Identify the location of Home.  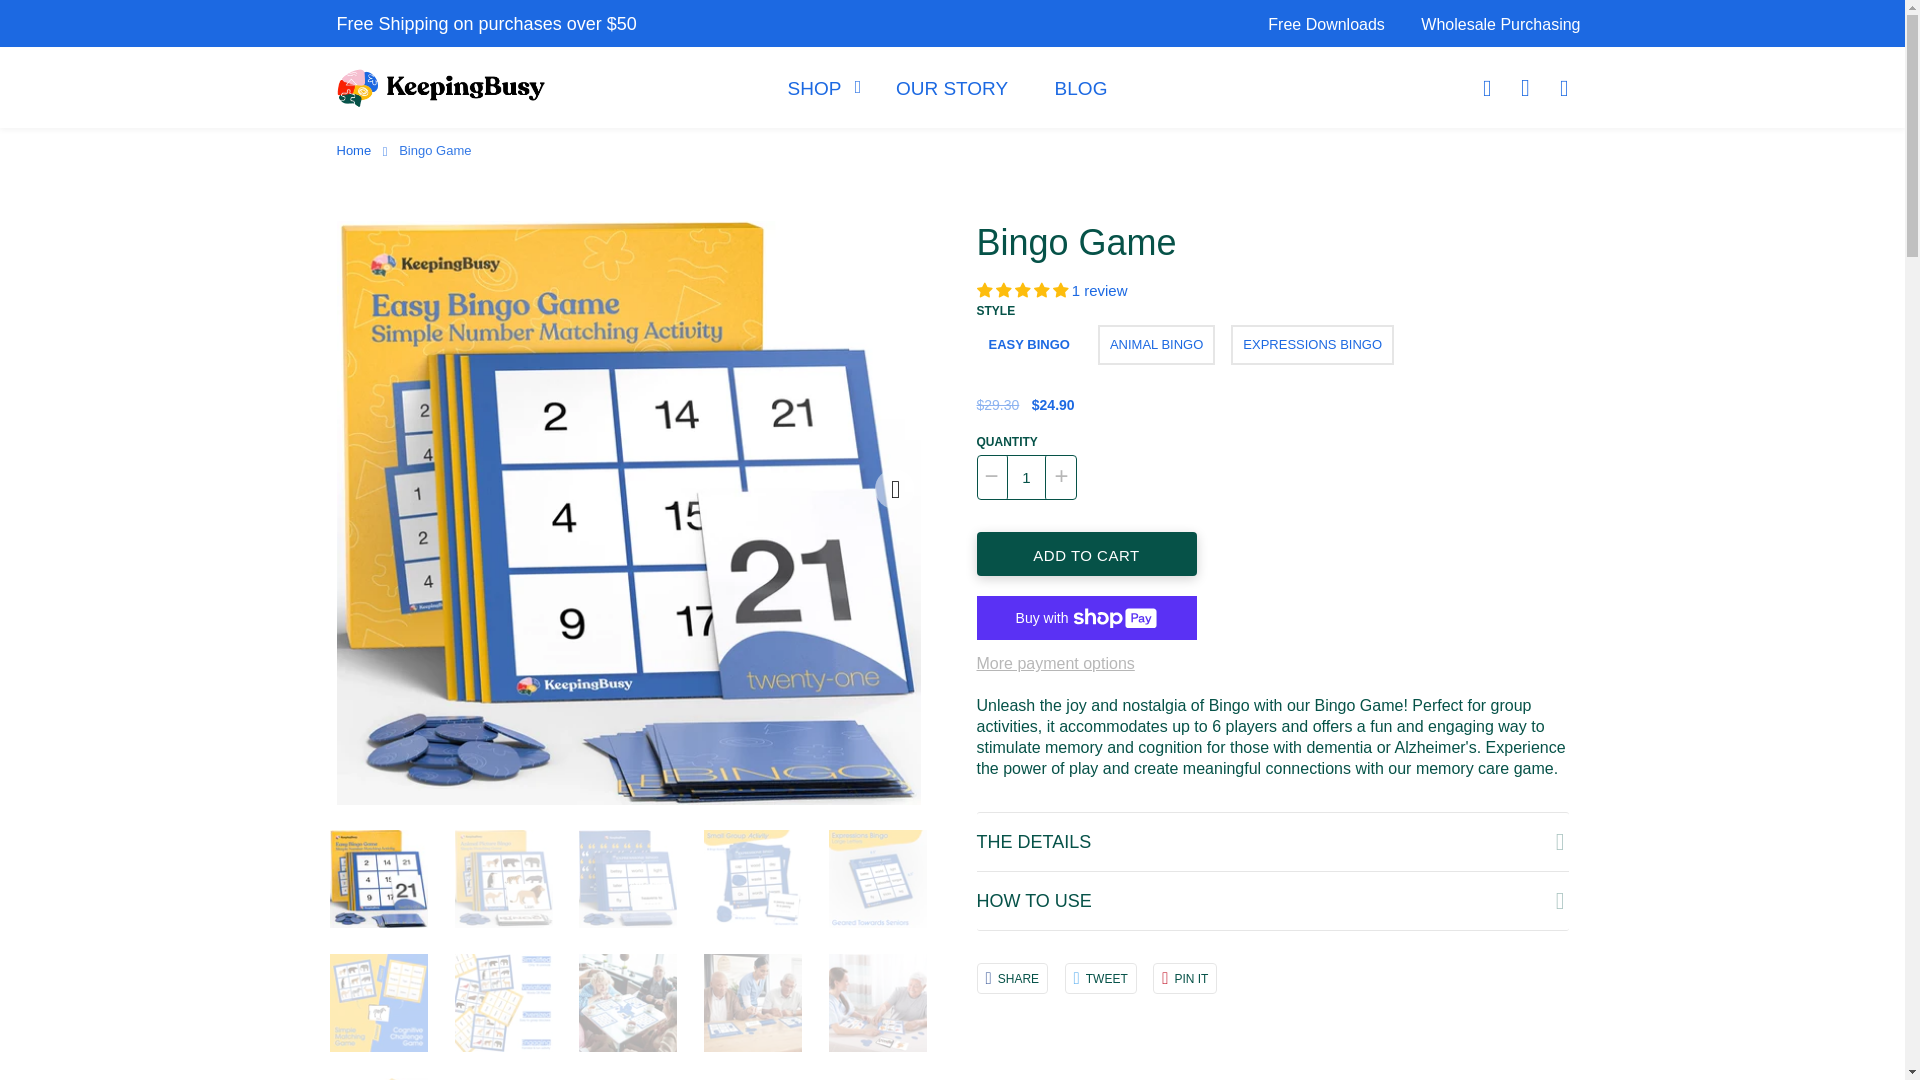
(355, 150).